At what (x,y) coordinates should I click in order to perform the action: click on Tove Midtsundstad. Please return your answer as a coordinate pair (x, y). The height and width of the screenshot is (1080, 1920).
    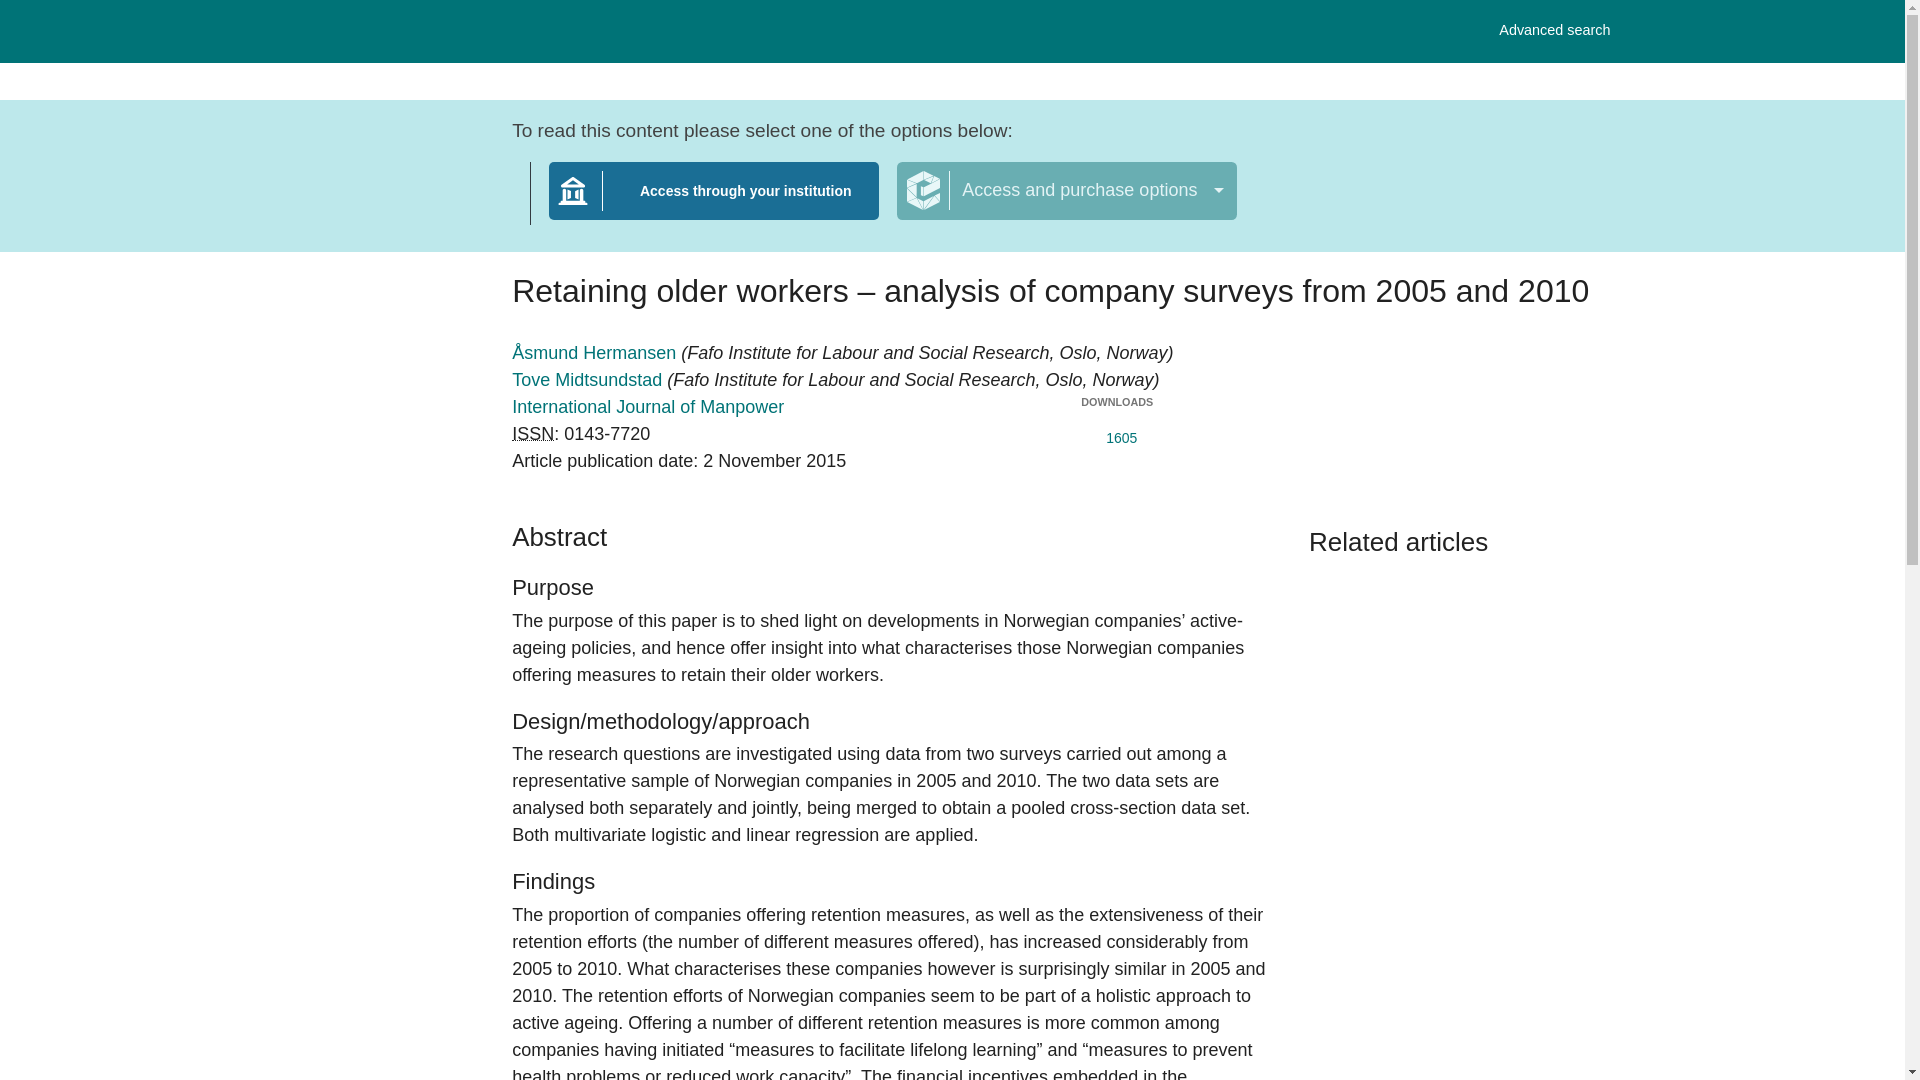
    Looking at the image, I should click on (589, 380).